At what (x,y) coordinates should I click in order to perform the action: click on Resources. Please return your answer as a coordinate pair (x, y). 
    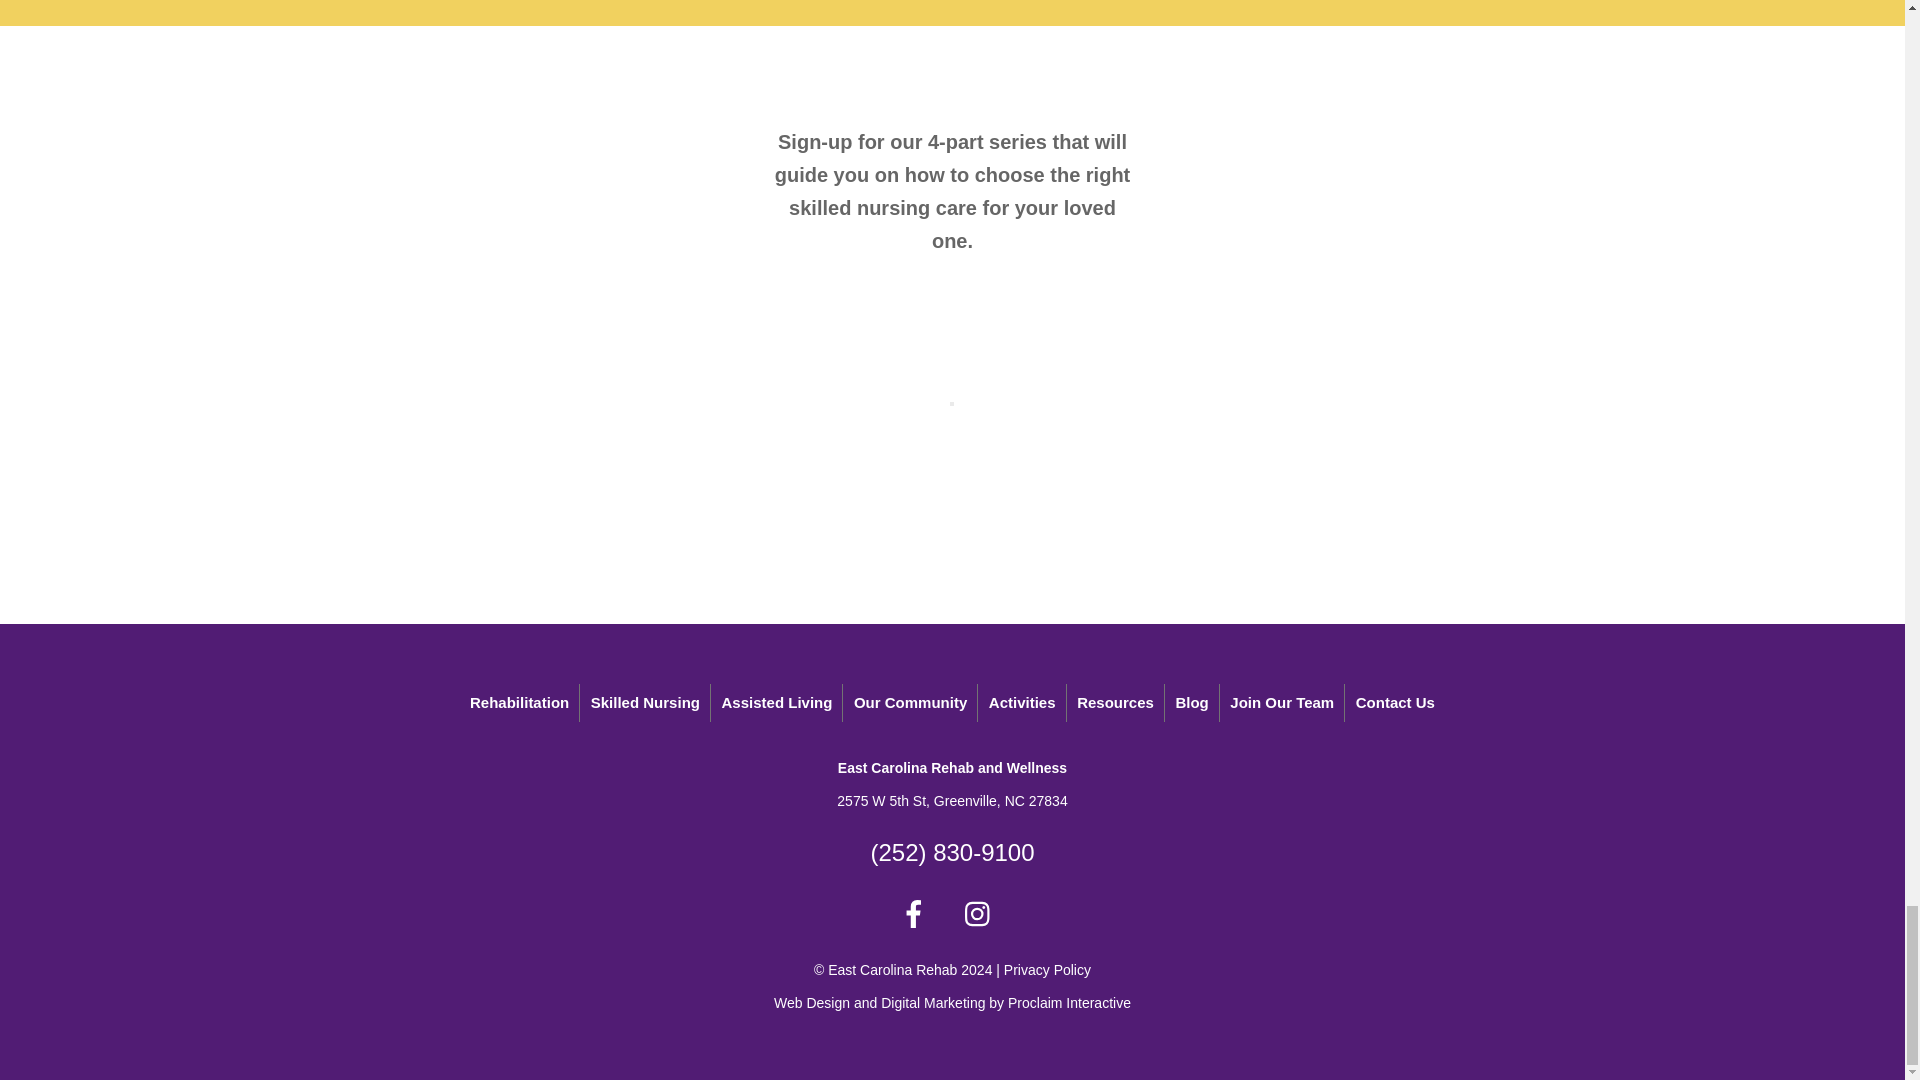
    Looking at the image, I should click on (1116, 702).